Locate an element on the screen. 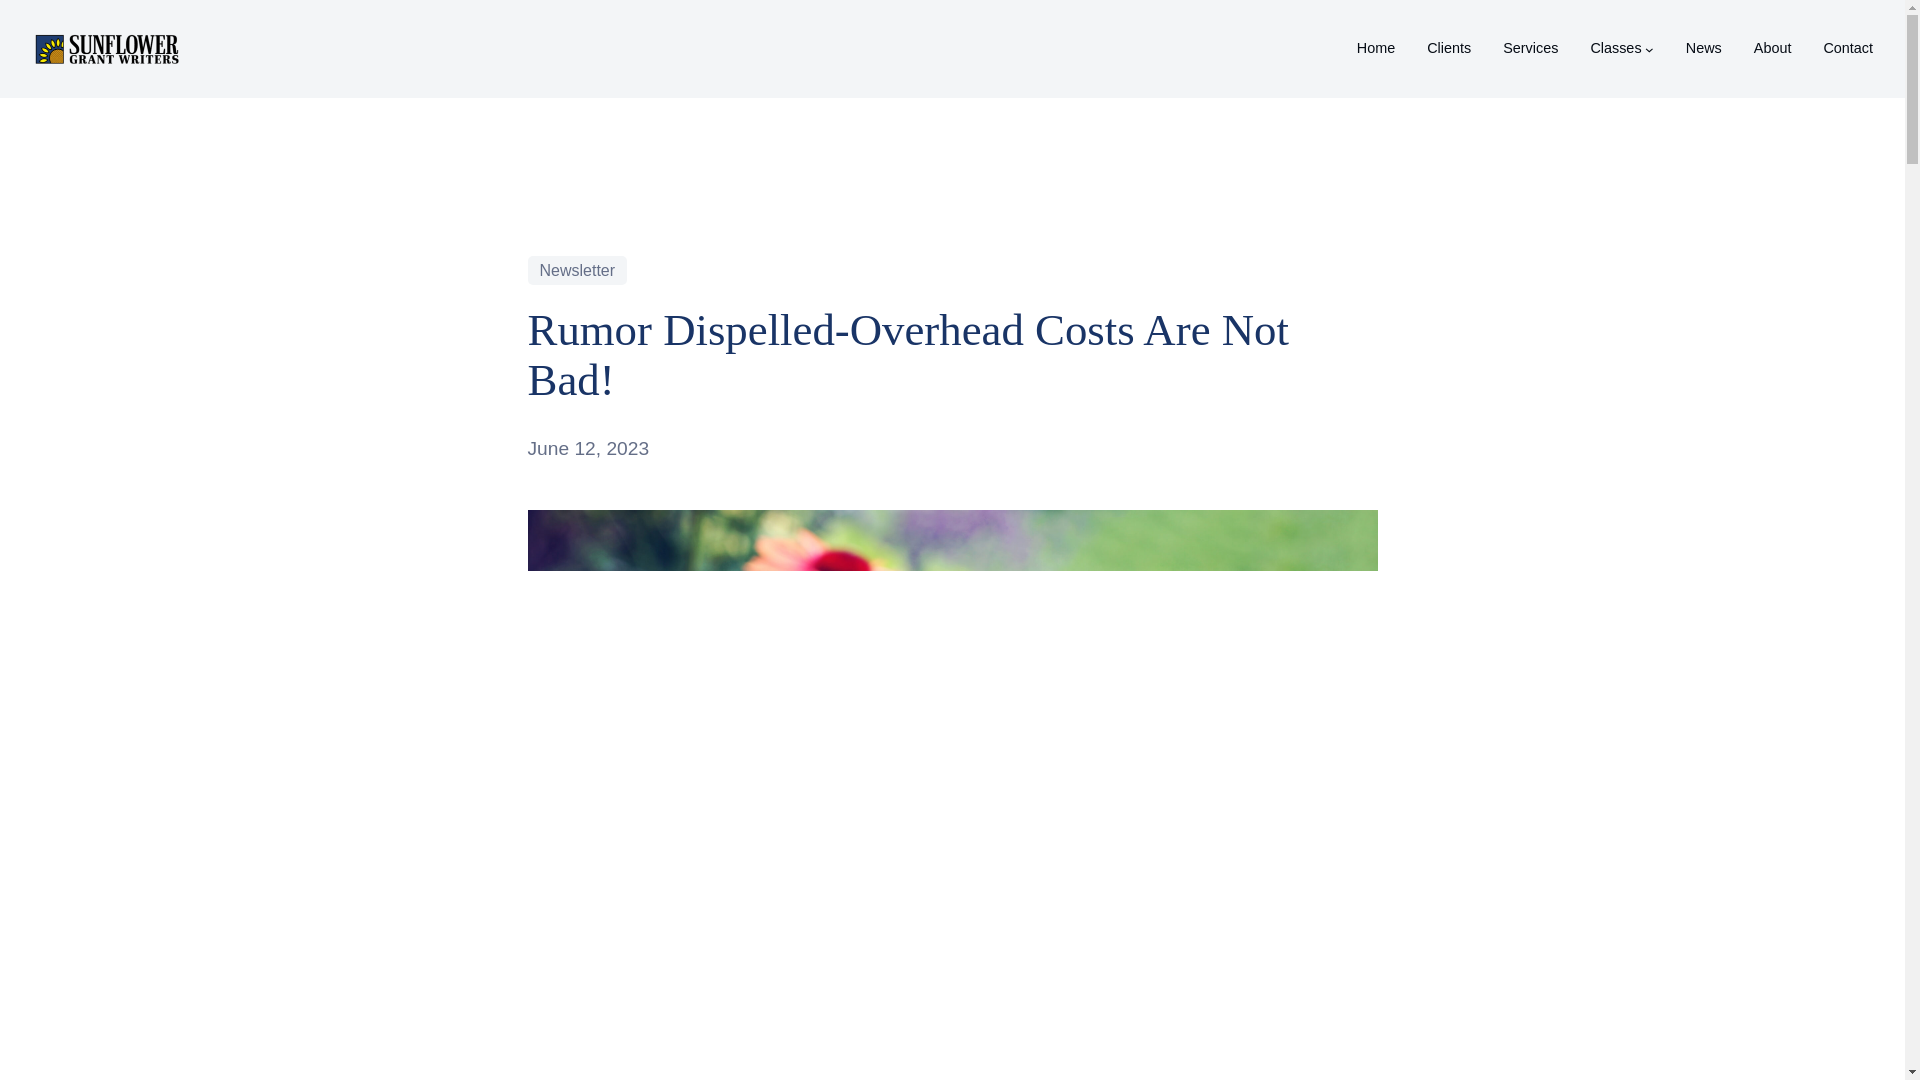 The height and width of the screenshot is (1080, 1920). Newsletter is located at coordinates (578, 270).